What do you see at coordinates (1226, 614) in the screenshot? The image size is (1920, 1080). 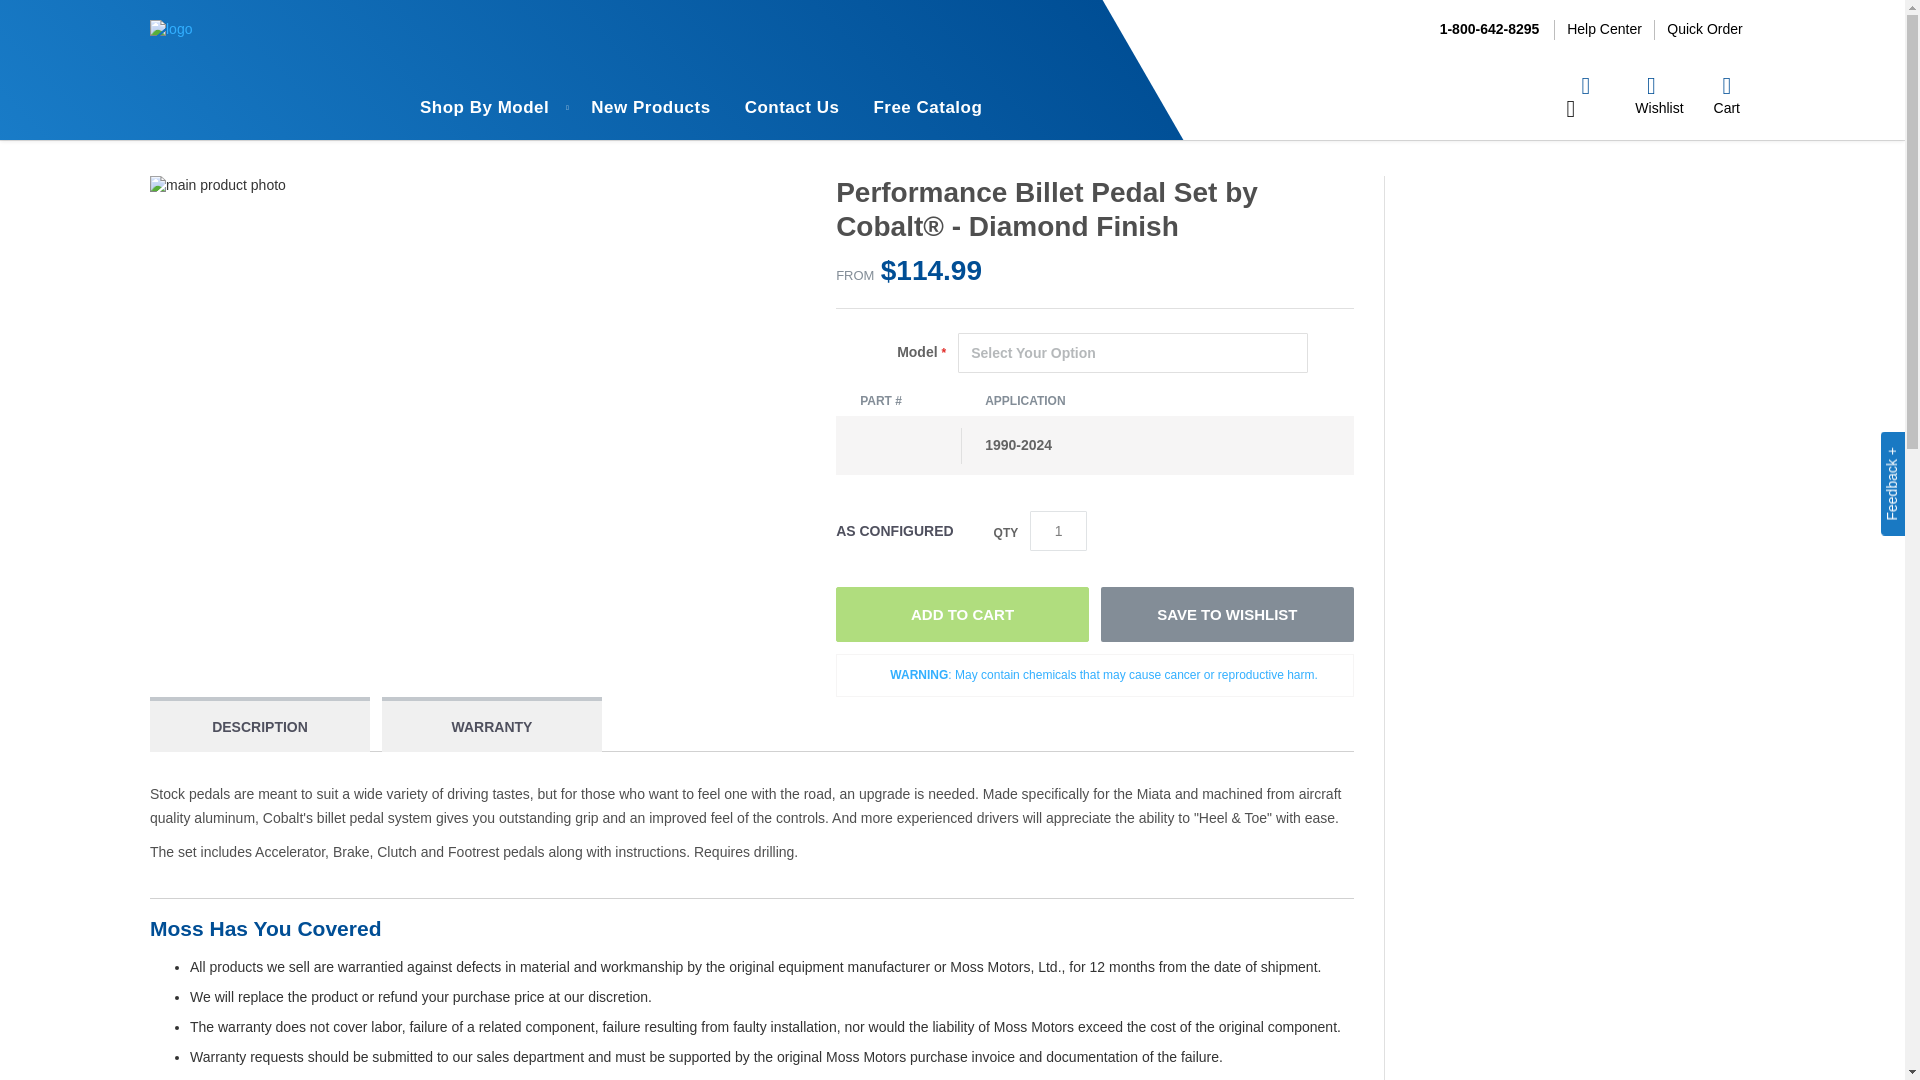 I see `Save To Wishlist` at bounding box center [1226, 614].